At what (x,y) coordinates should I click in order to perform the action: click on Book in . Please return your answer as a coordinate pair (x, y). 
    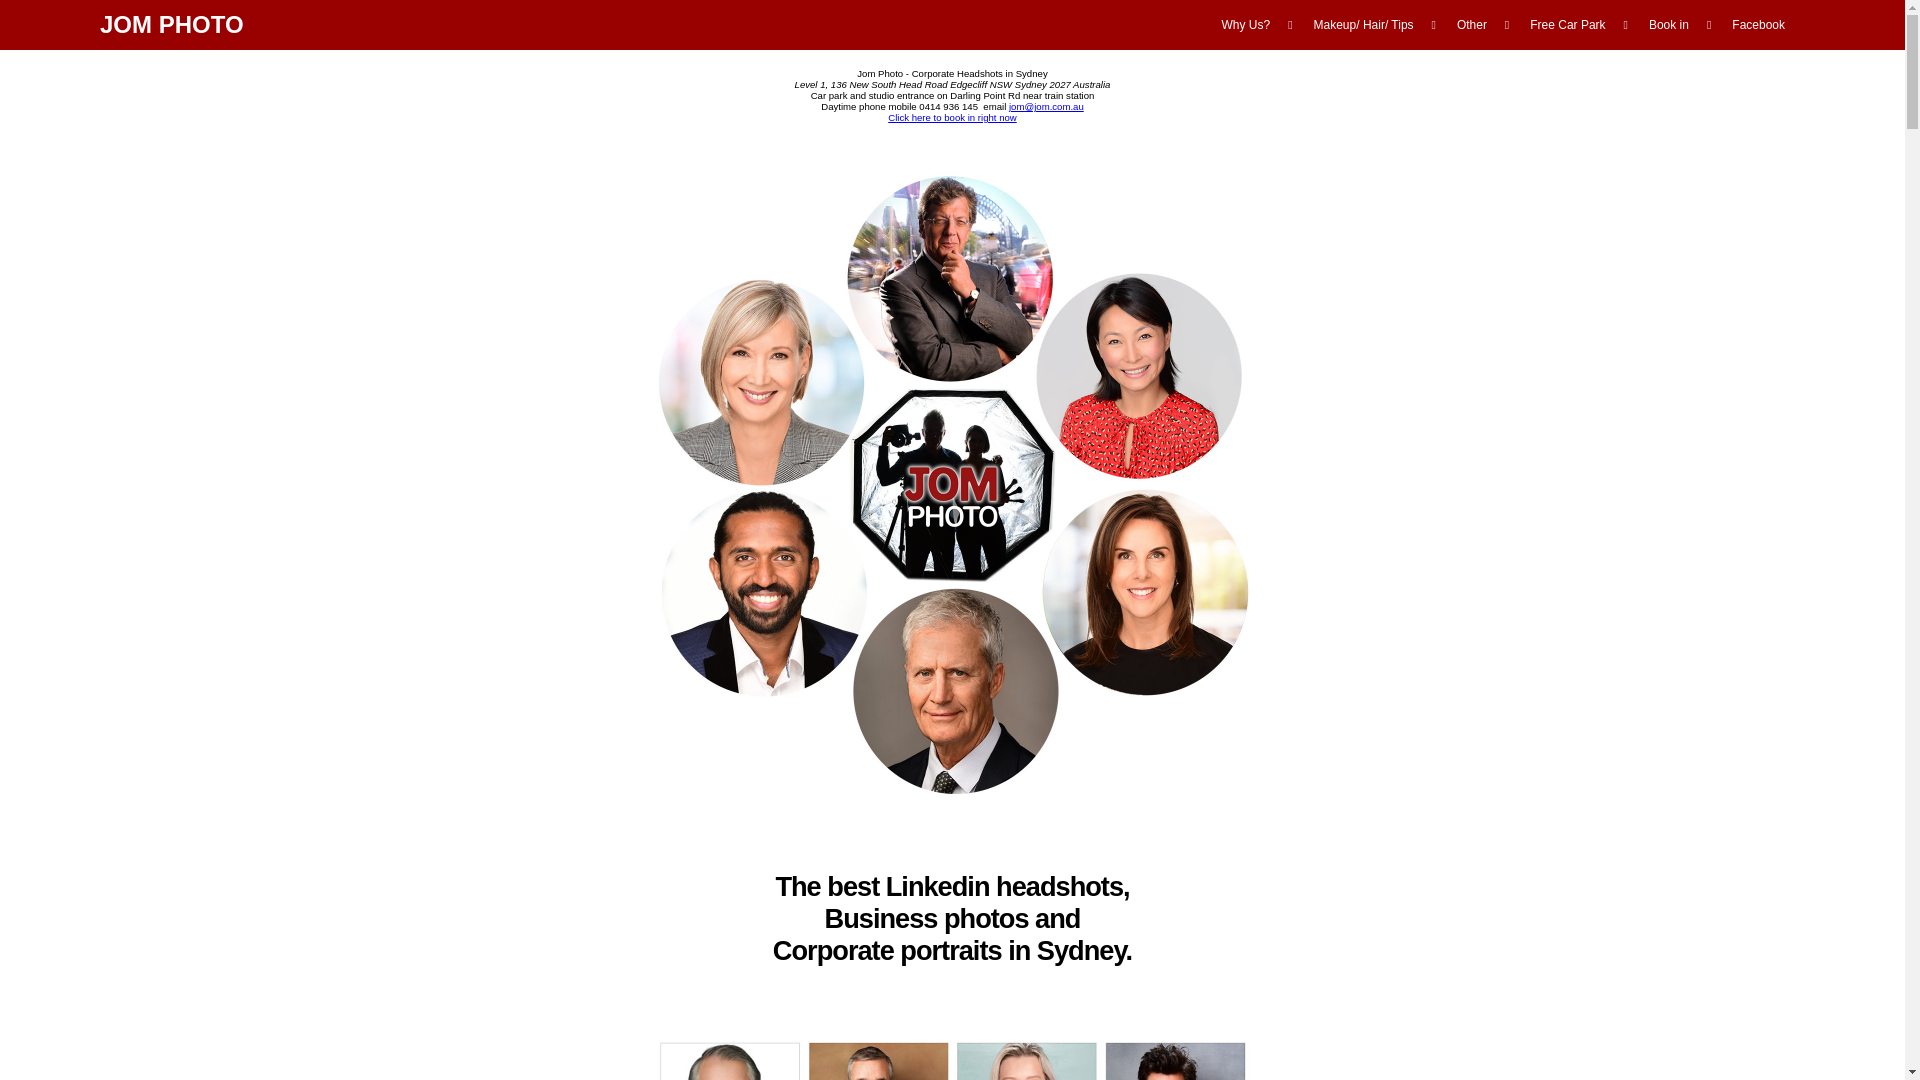
    Looking at the image, I should click on (1670, 25).